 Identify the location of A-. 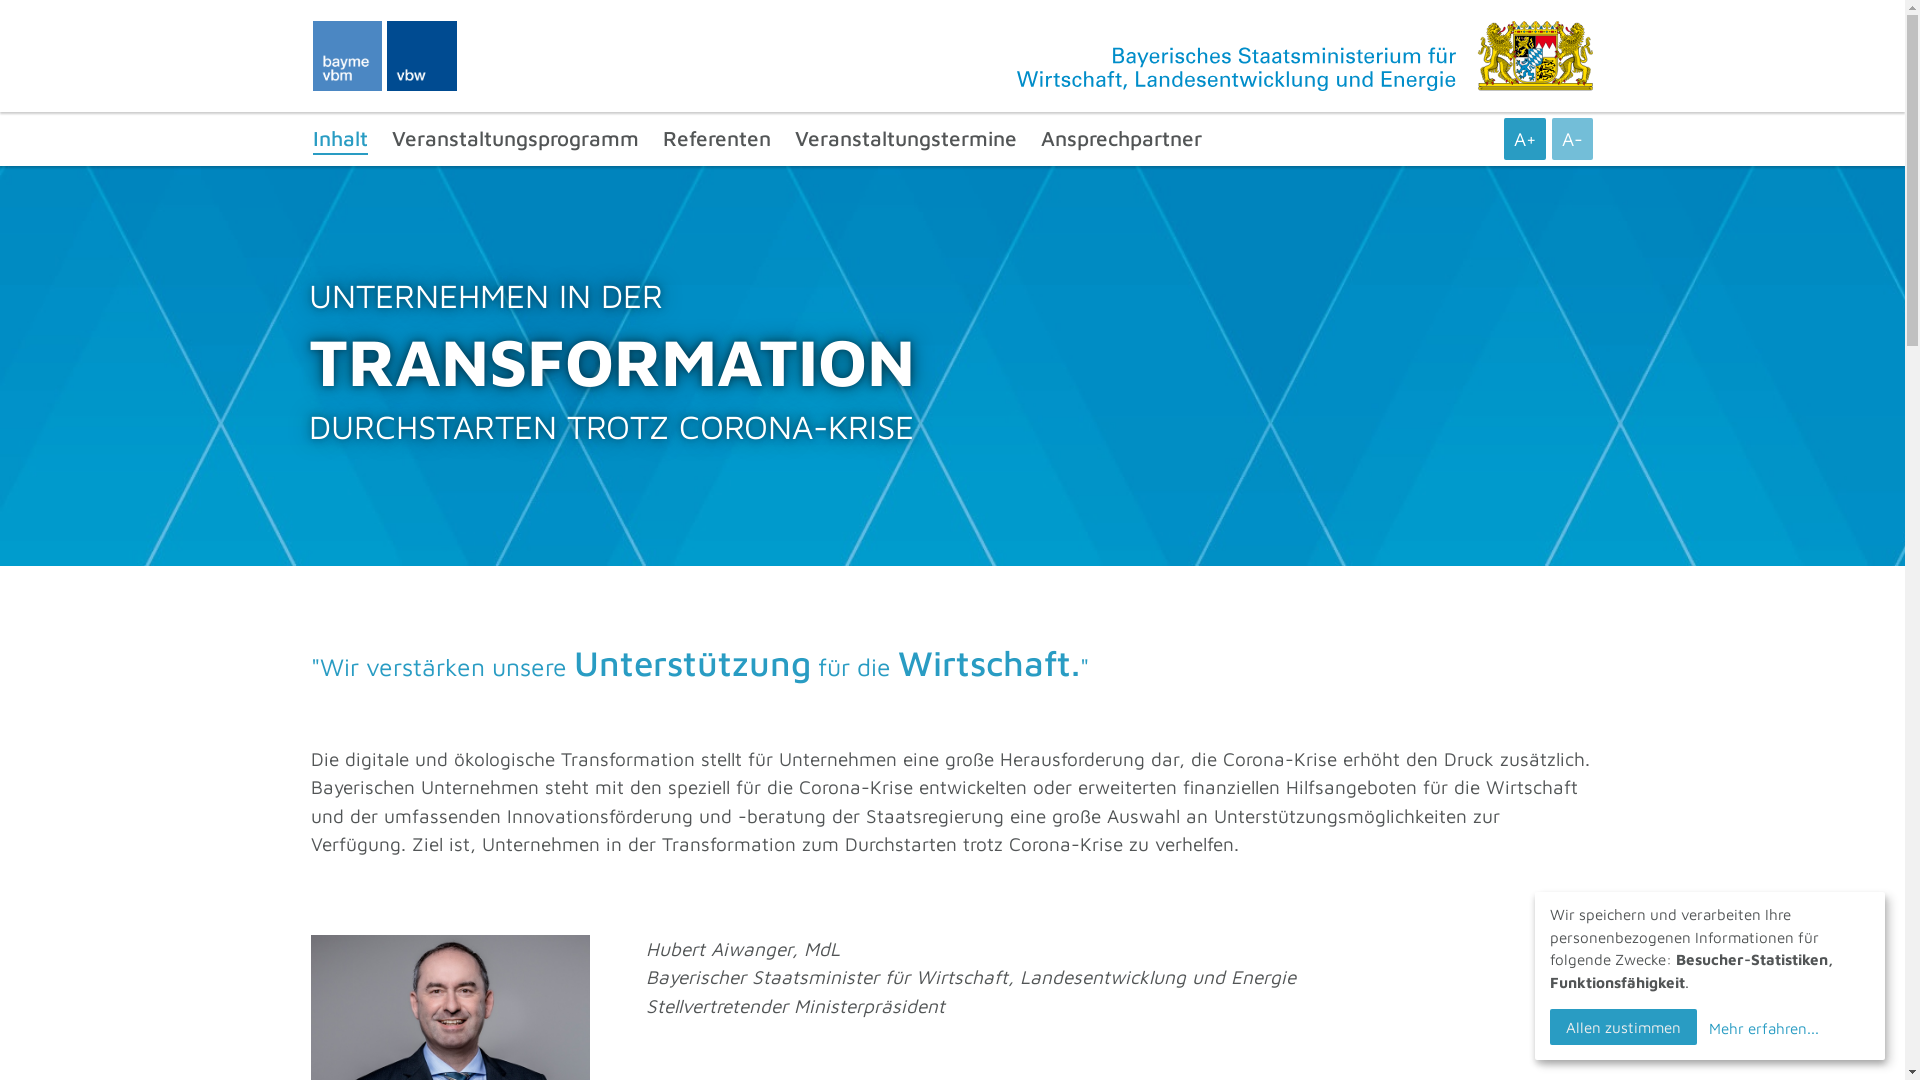
(1572, 139).